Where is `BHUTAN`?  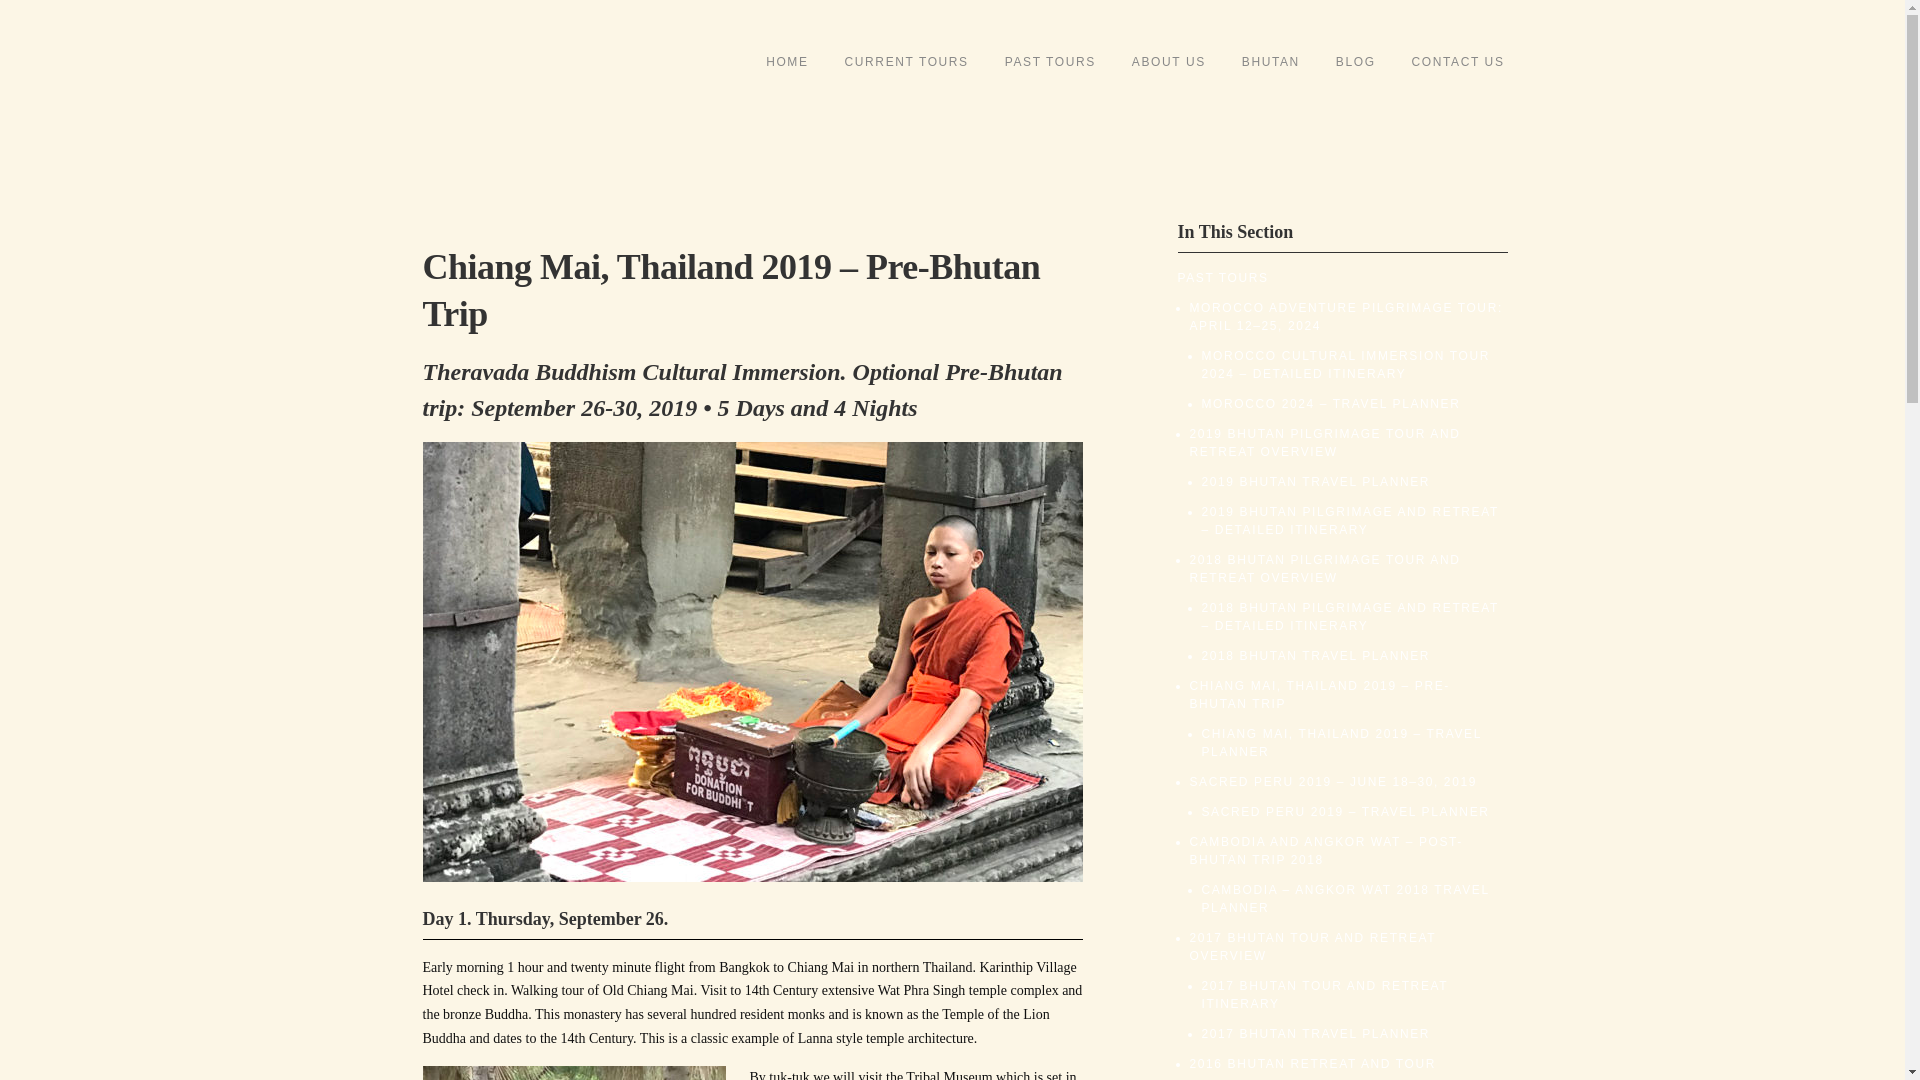 BHUTAN is located at coordinates (1270, 62).